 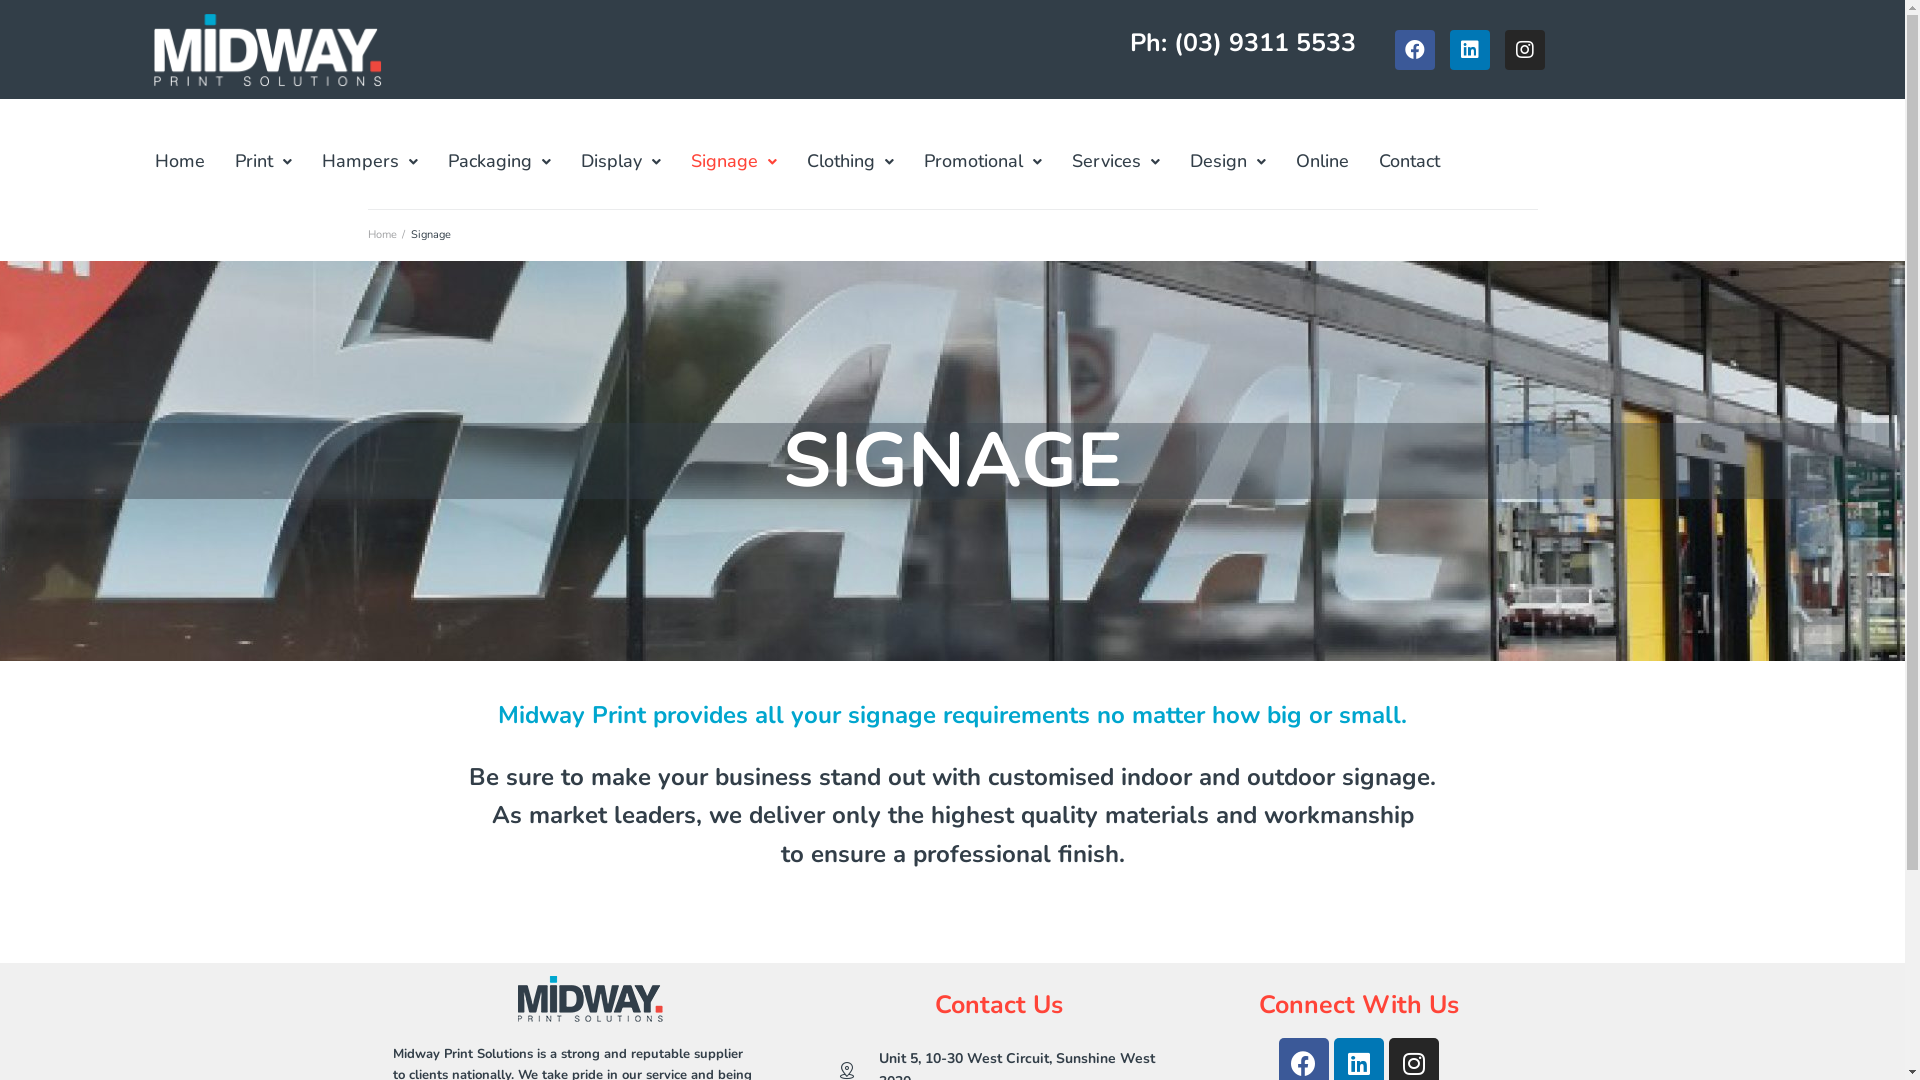 I want to click on Hampers, so click(x=370, y=162).